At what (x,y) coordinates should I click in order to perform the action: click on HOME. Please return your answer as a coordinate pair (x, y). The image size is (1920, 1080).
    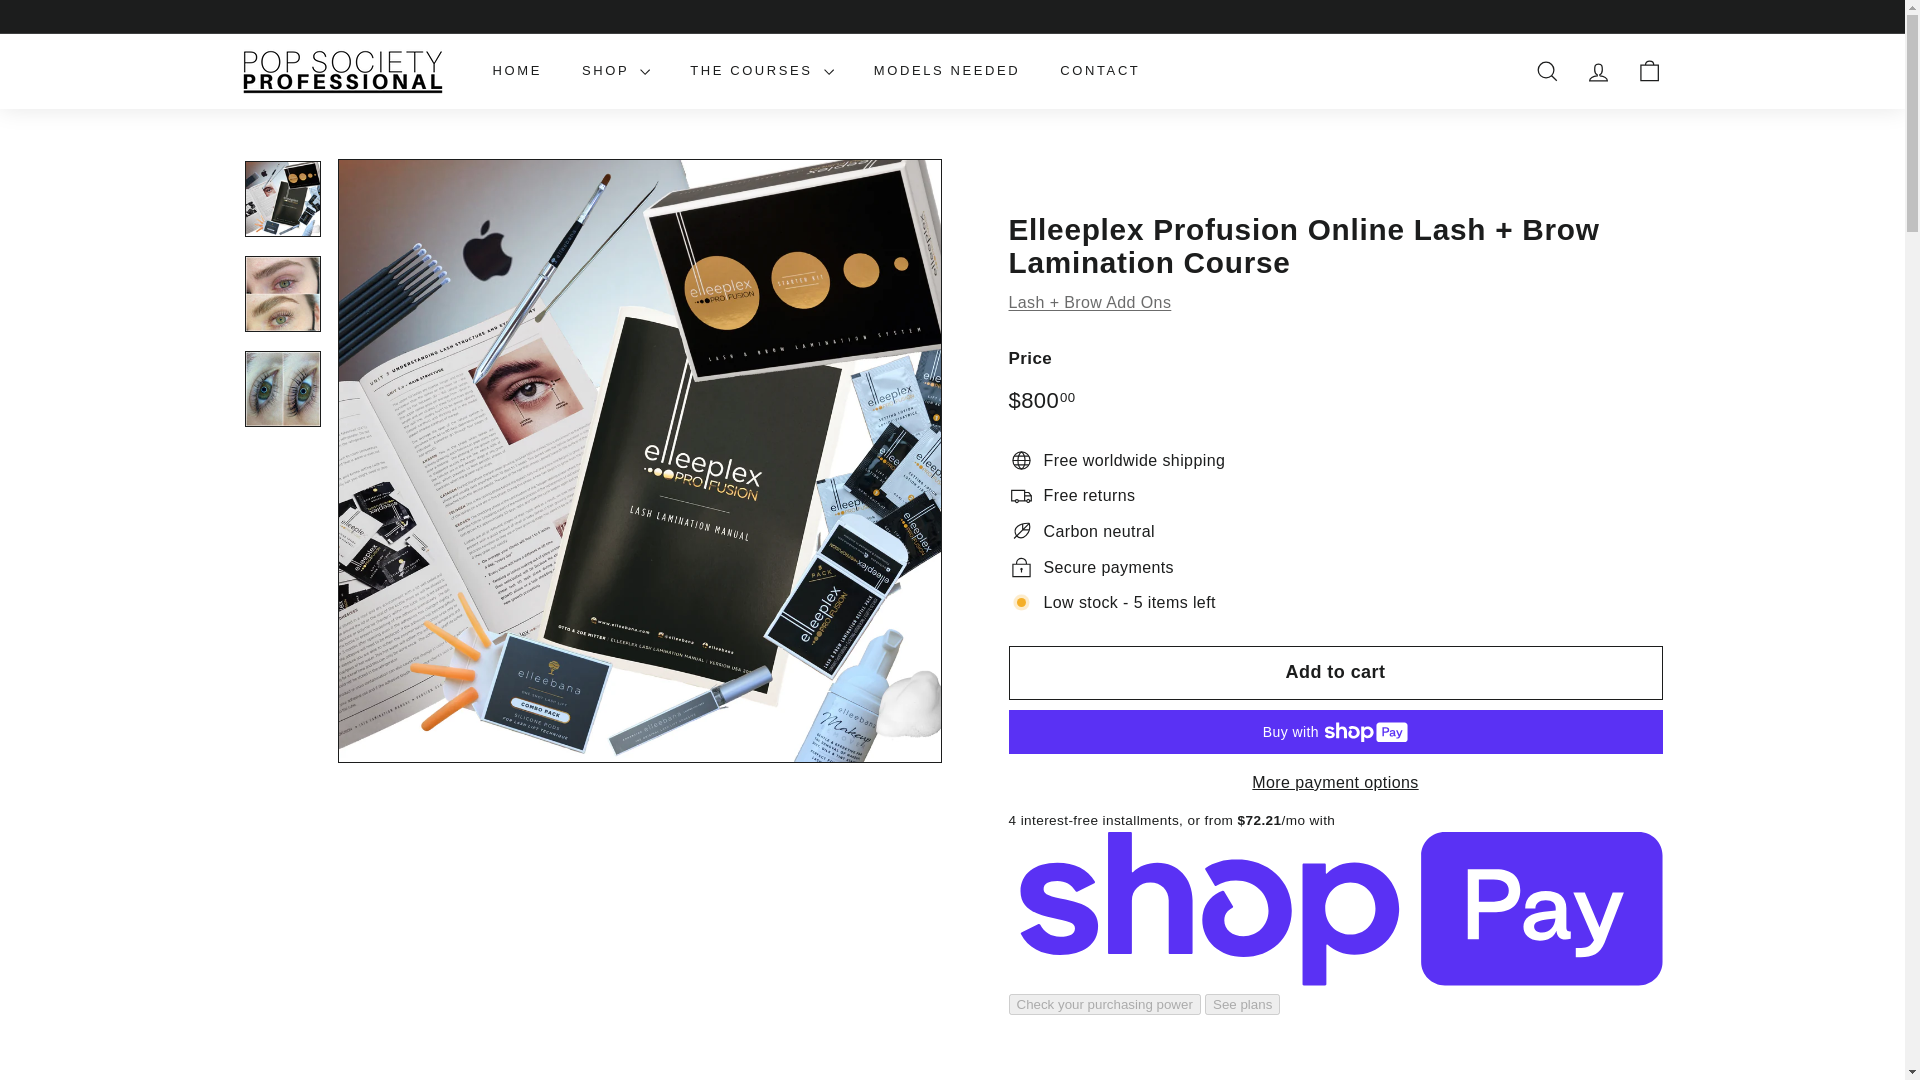
    Looking at the image, I should click on (516, 72).